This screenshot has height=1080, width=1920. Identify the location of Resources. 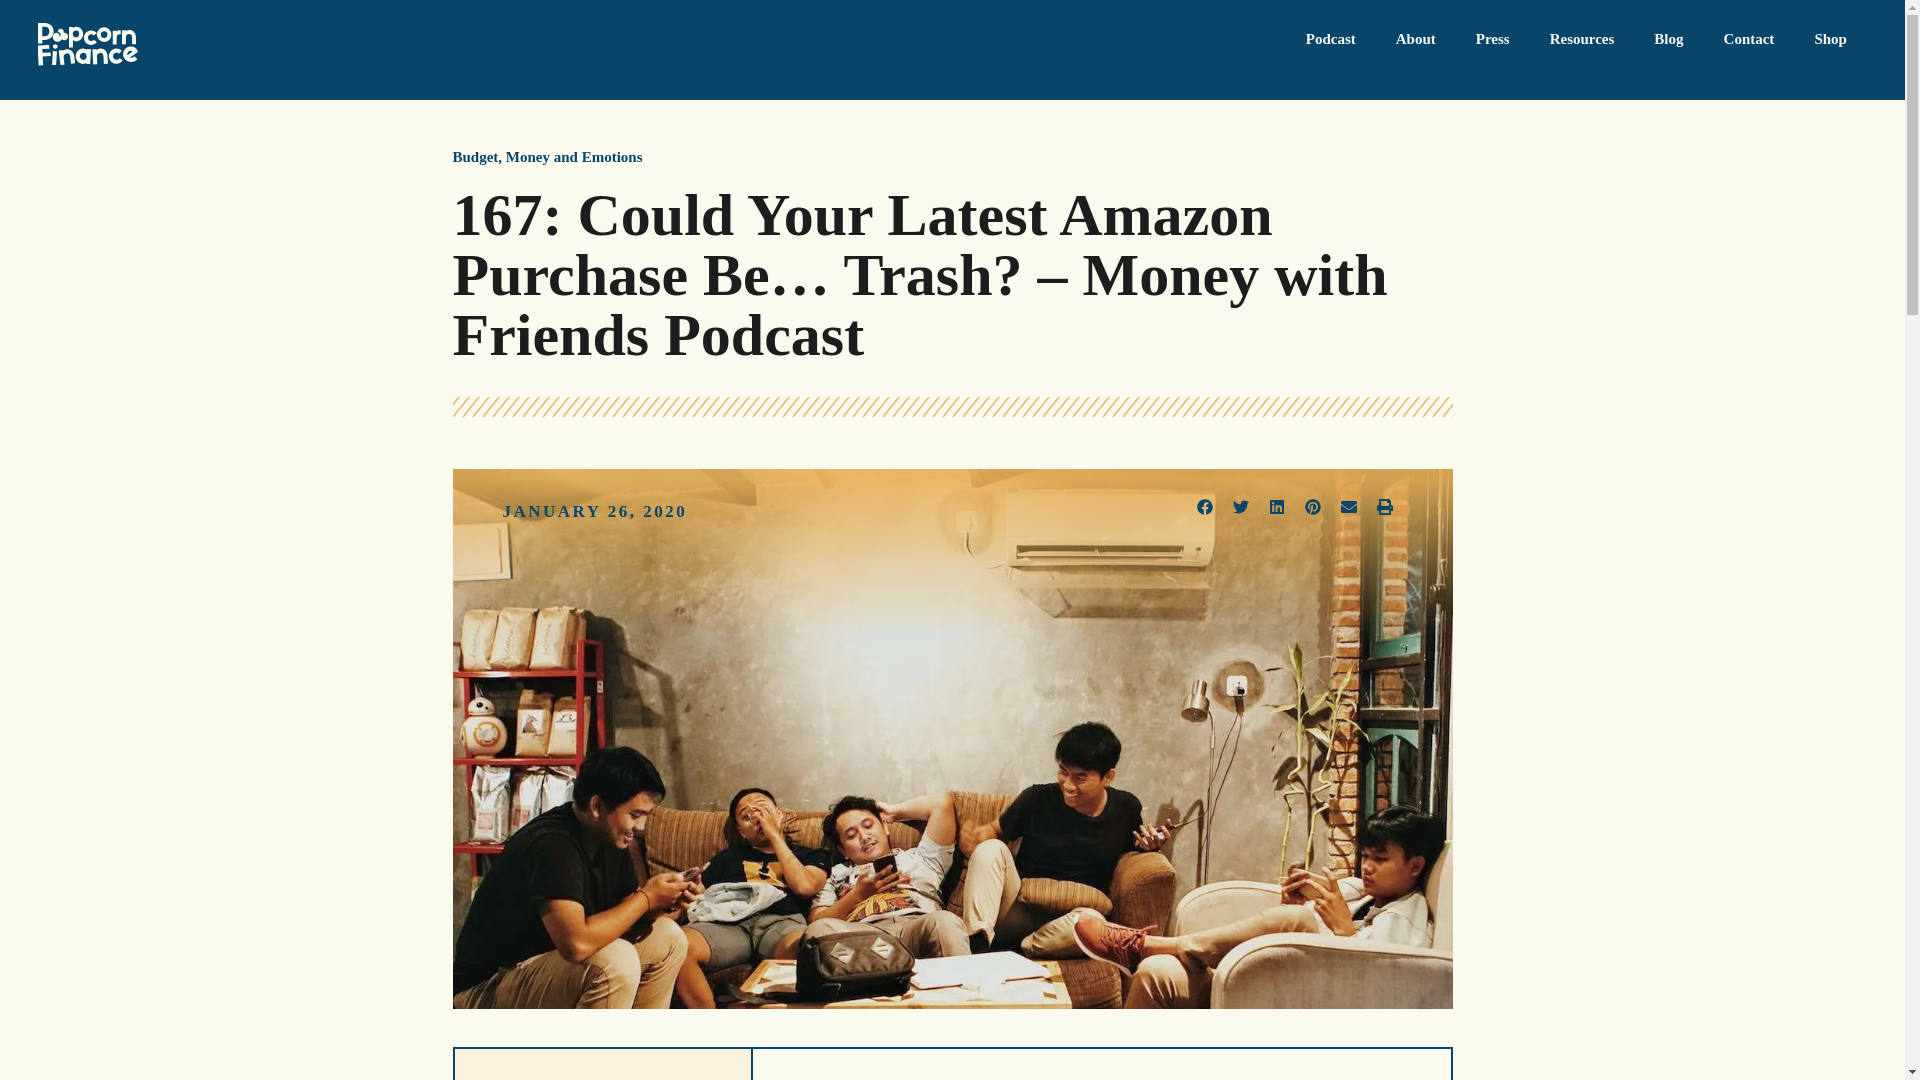
(1582, 40).